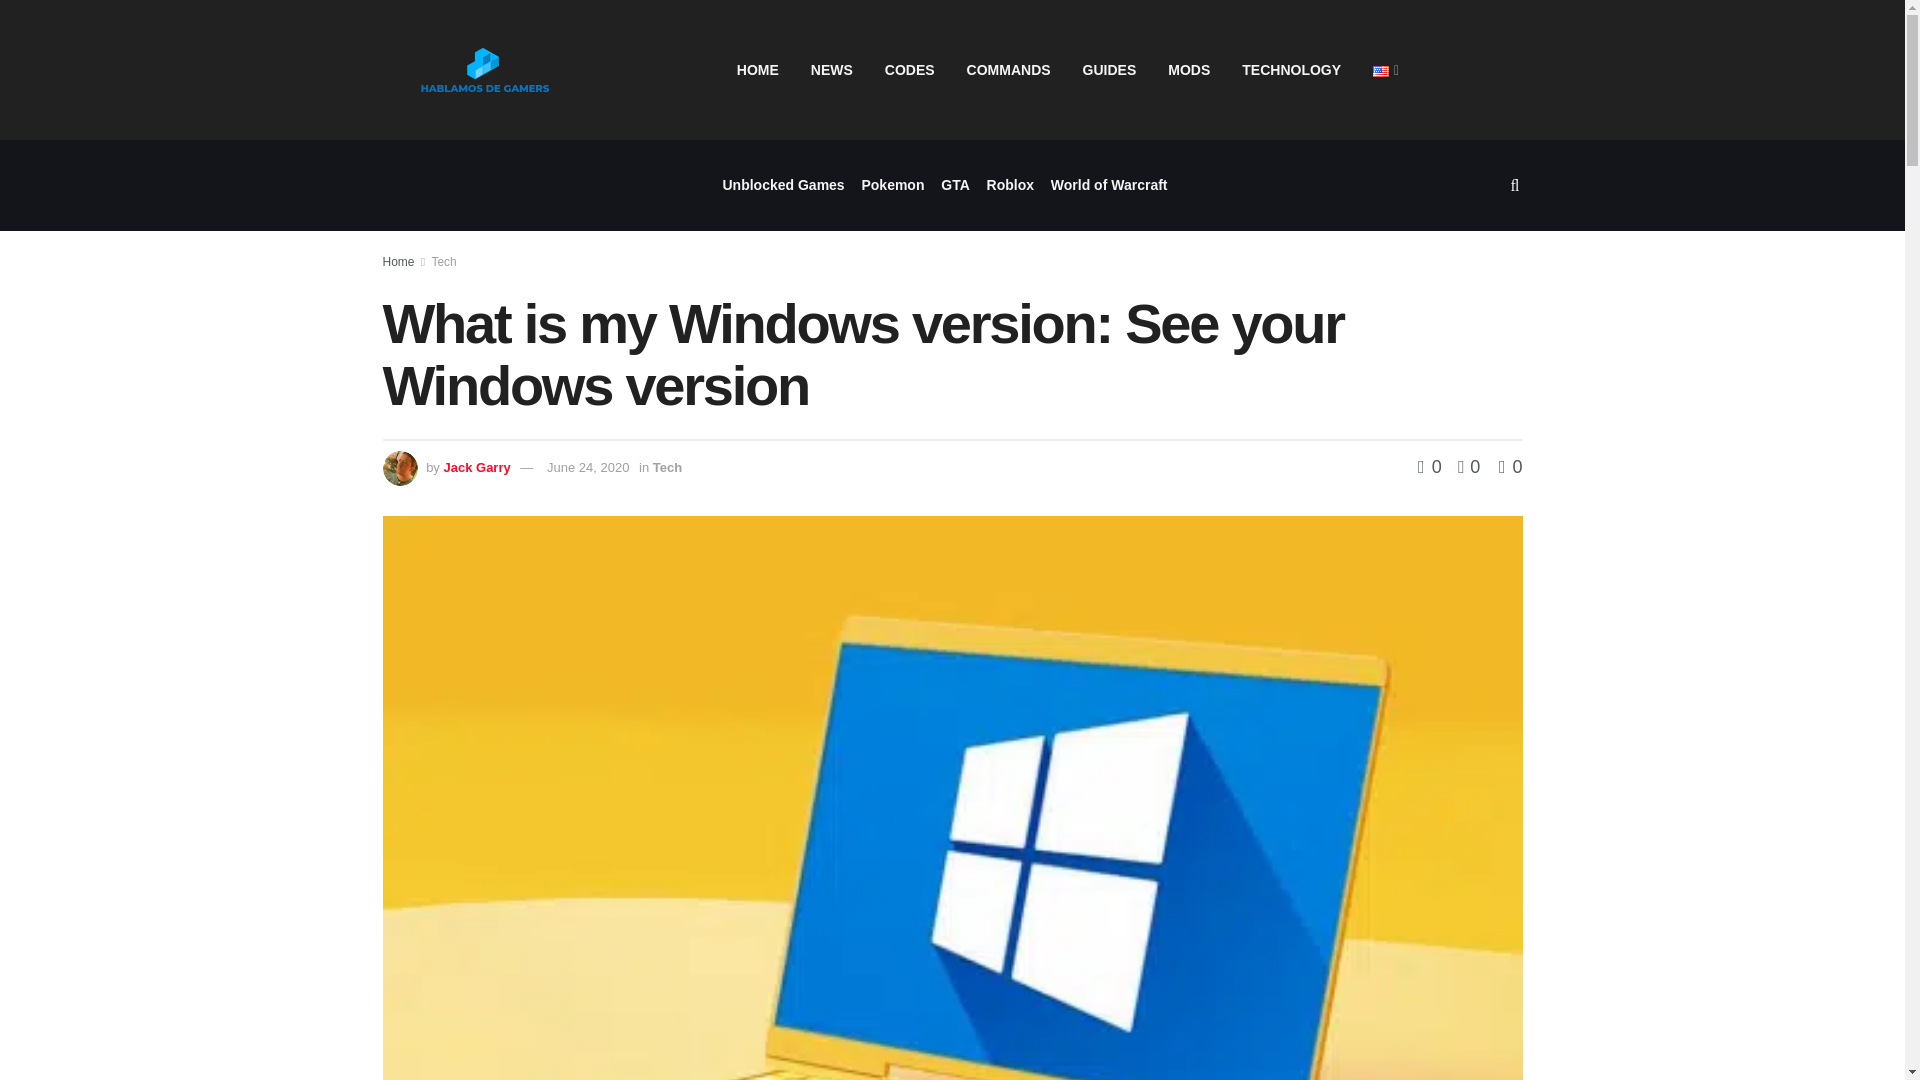  What do you see at coordinates (1008, 70) in the screenshot?
I see `COMMANDS` at bounding box center [1008, 70].